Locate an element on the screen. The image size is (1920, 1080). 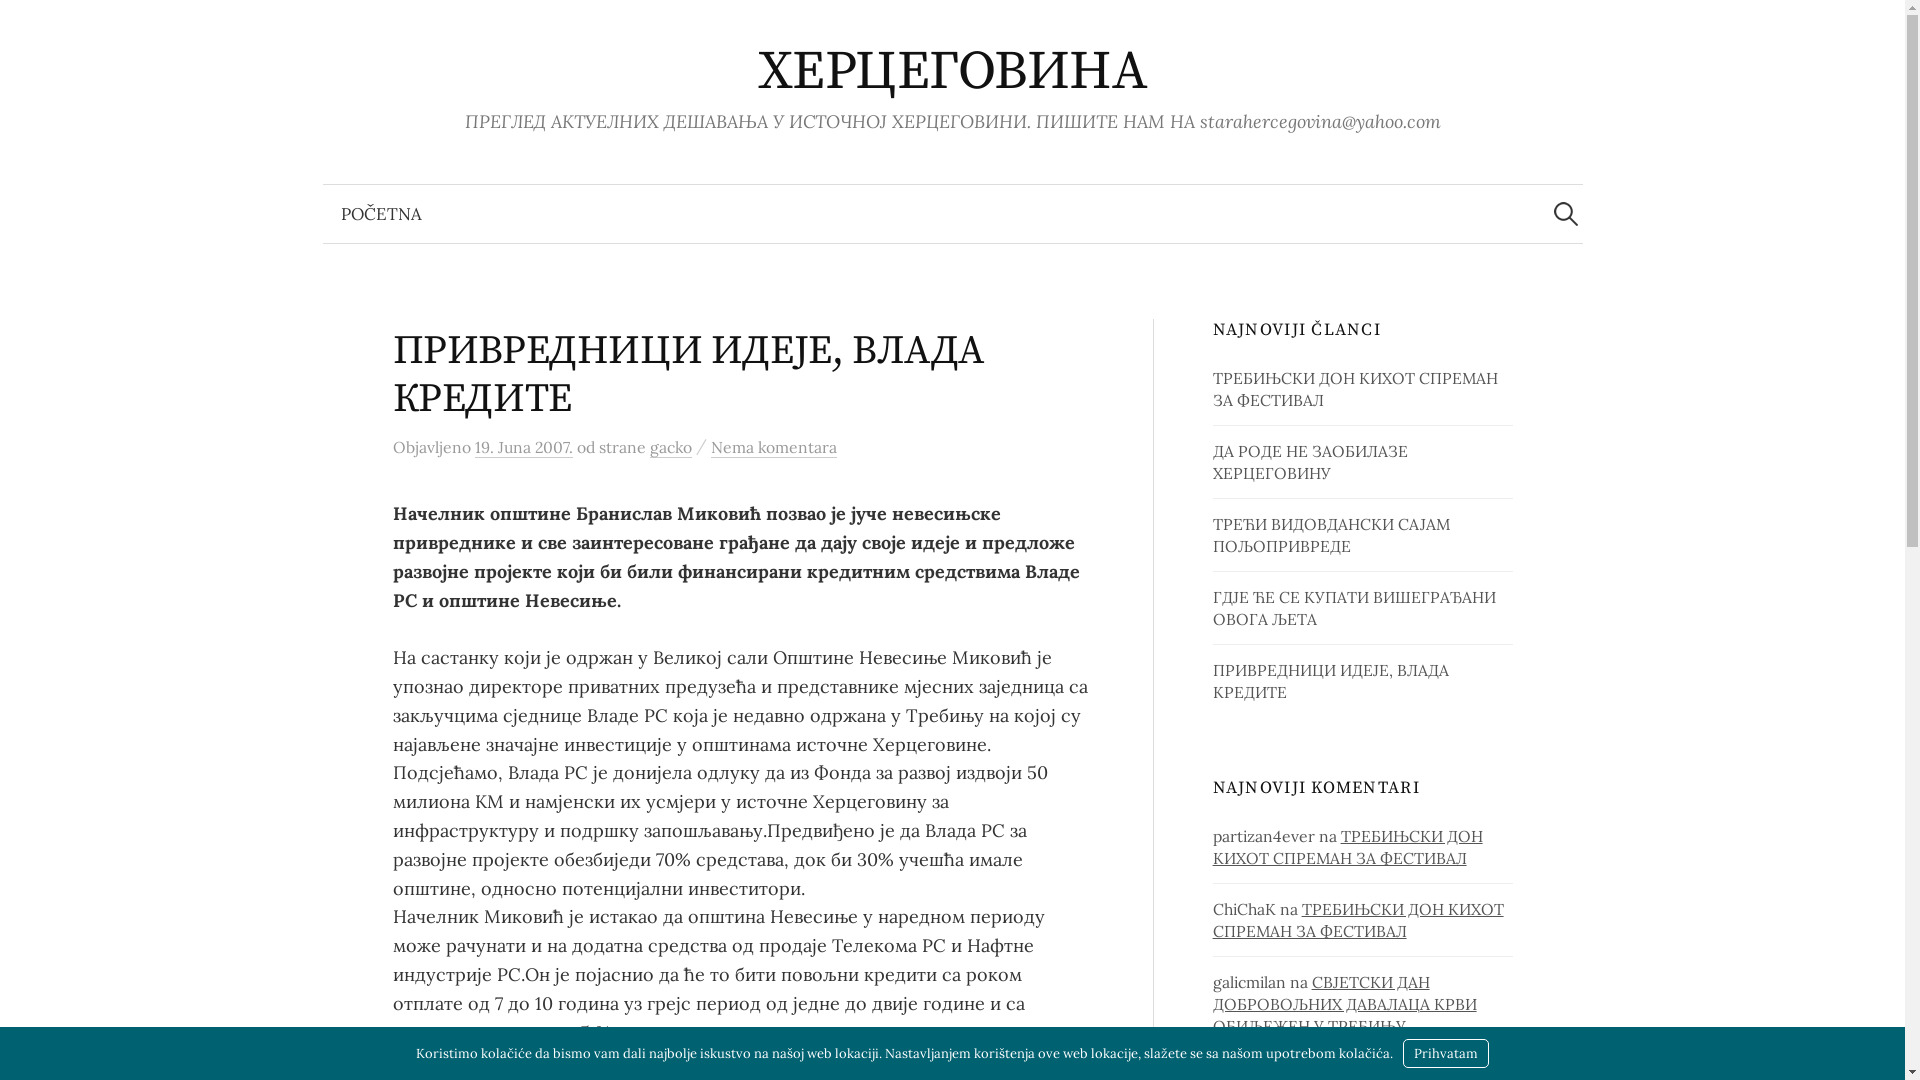
Pretraga is located at coordinates (25, 25).